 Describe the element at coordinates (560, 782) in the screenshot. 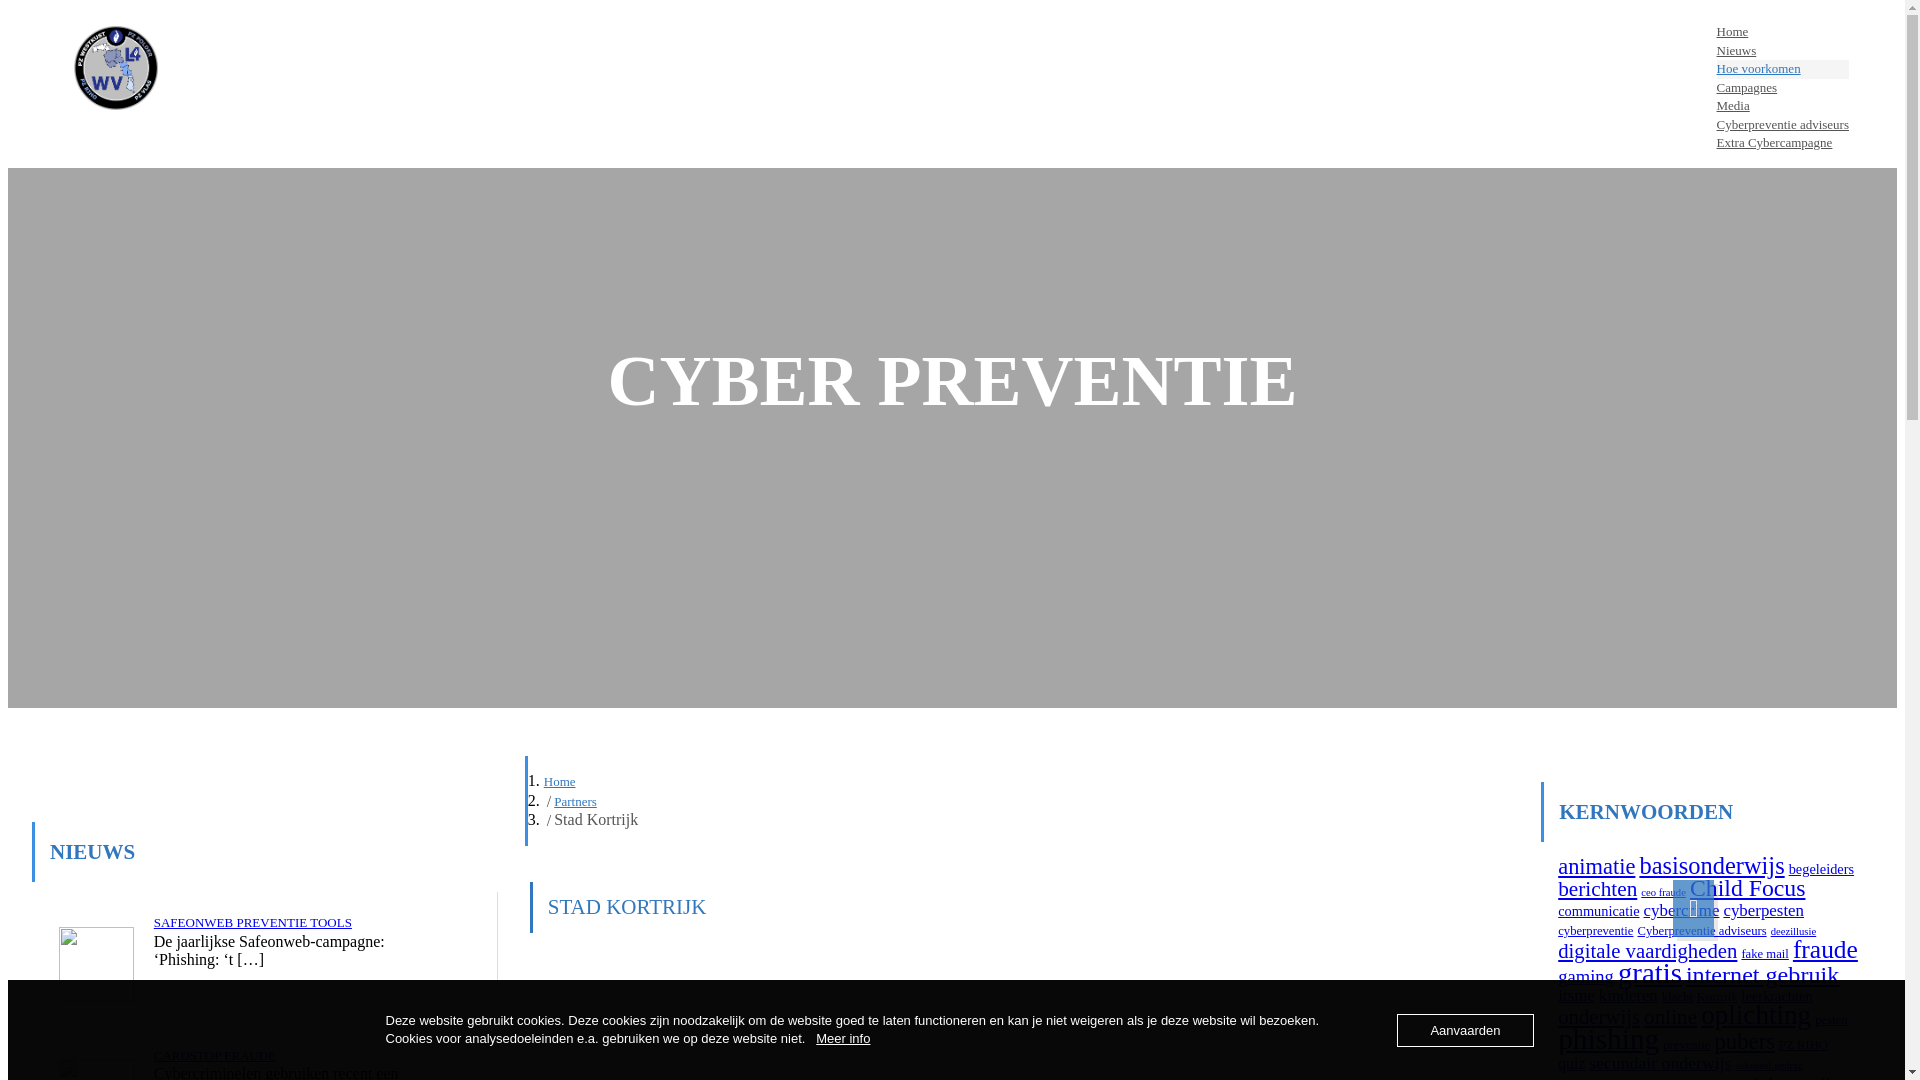

I see `Home` at that location.